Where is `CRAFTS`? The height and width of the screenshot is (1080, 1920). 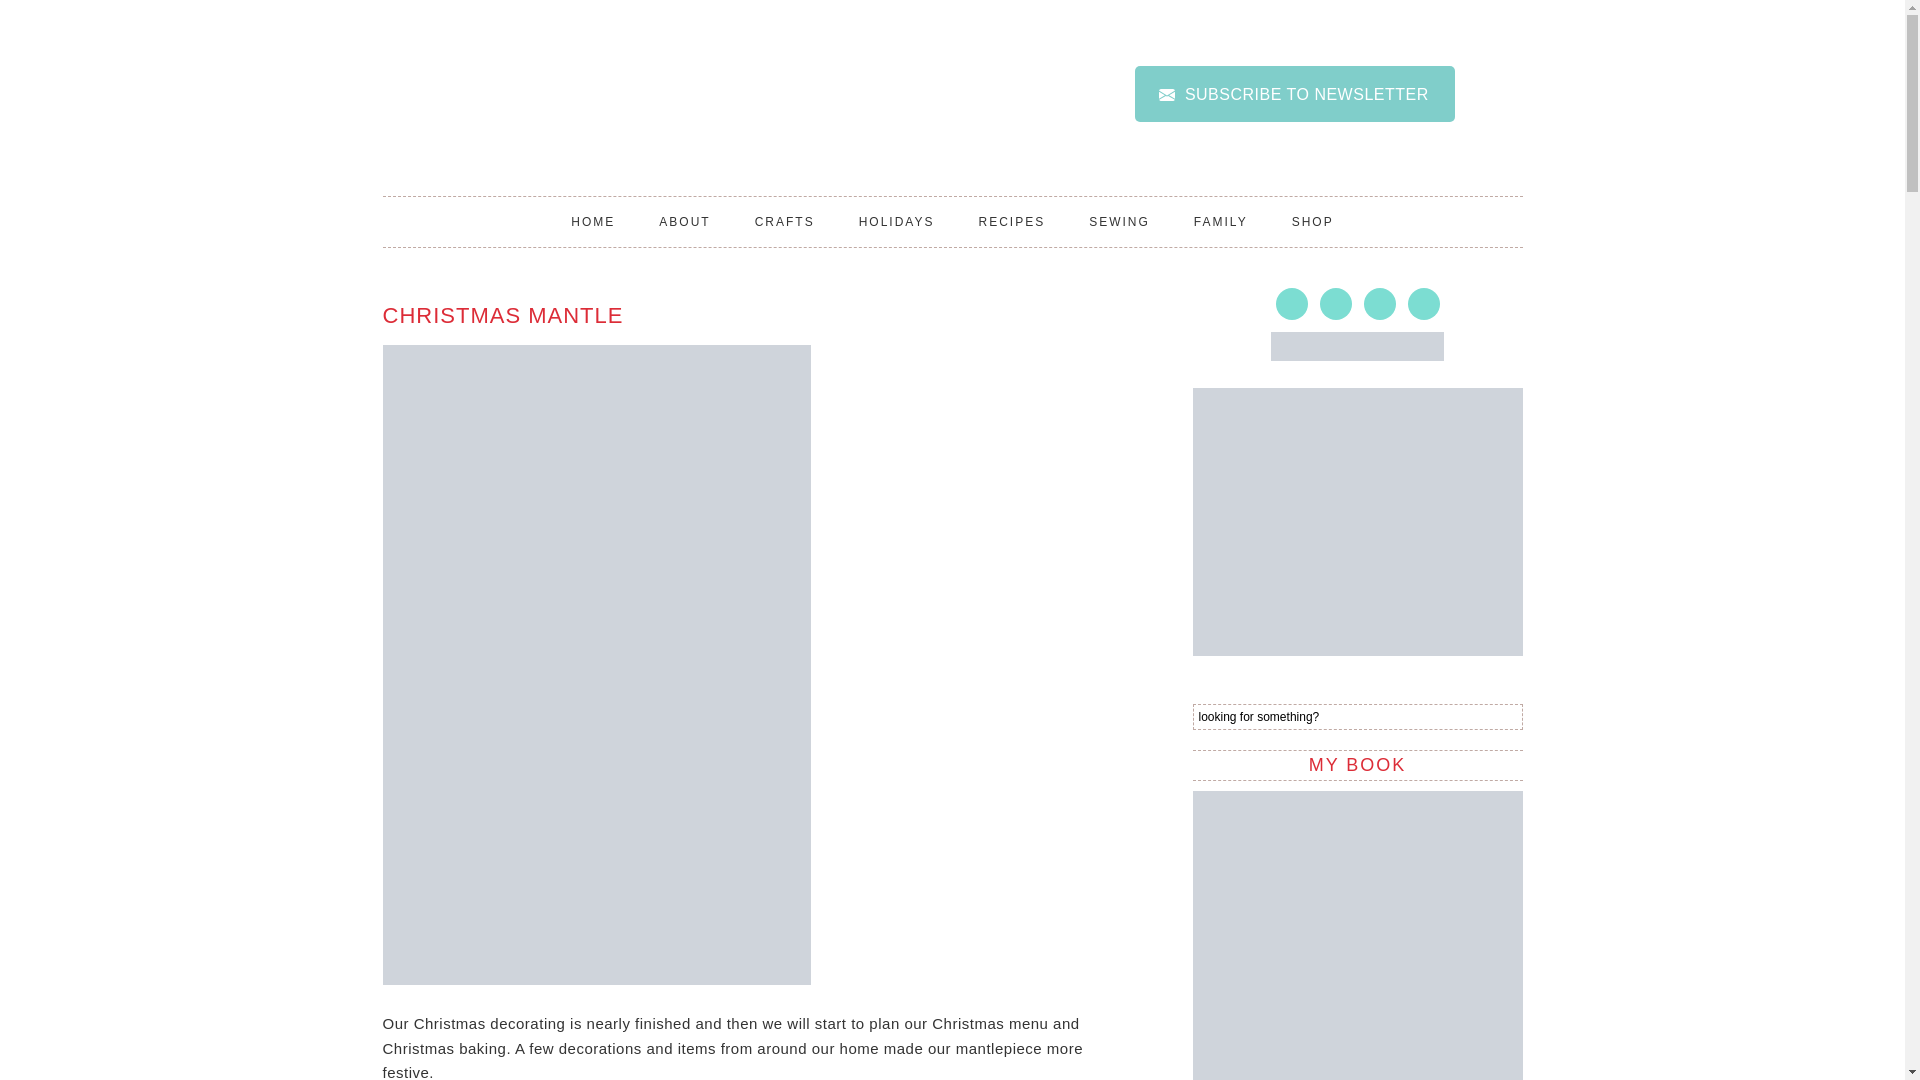
CRAFTS is located at coordinates (785, 222).